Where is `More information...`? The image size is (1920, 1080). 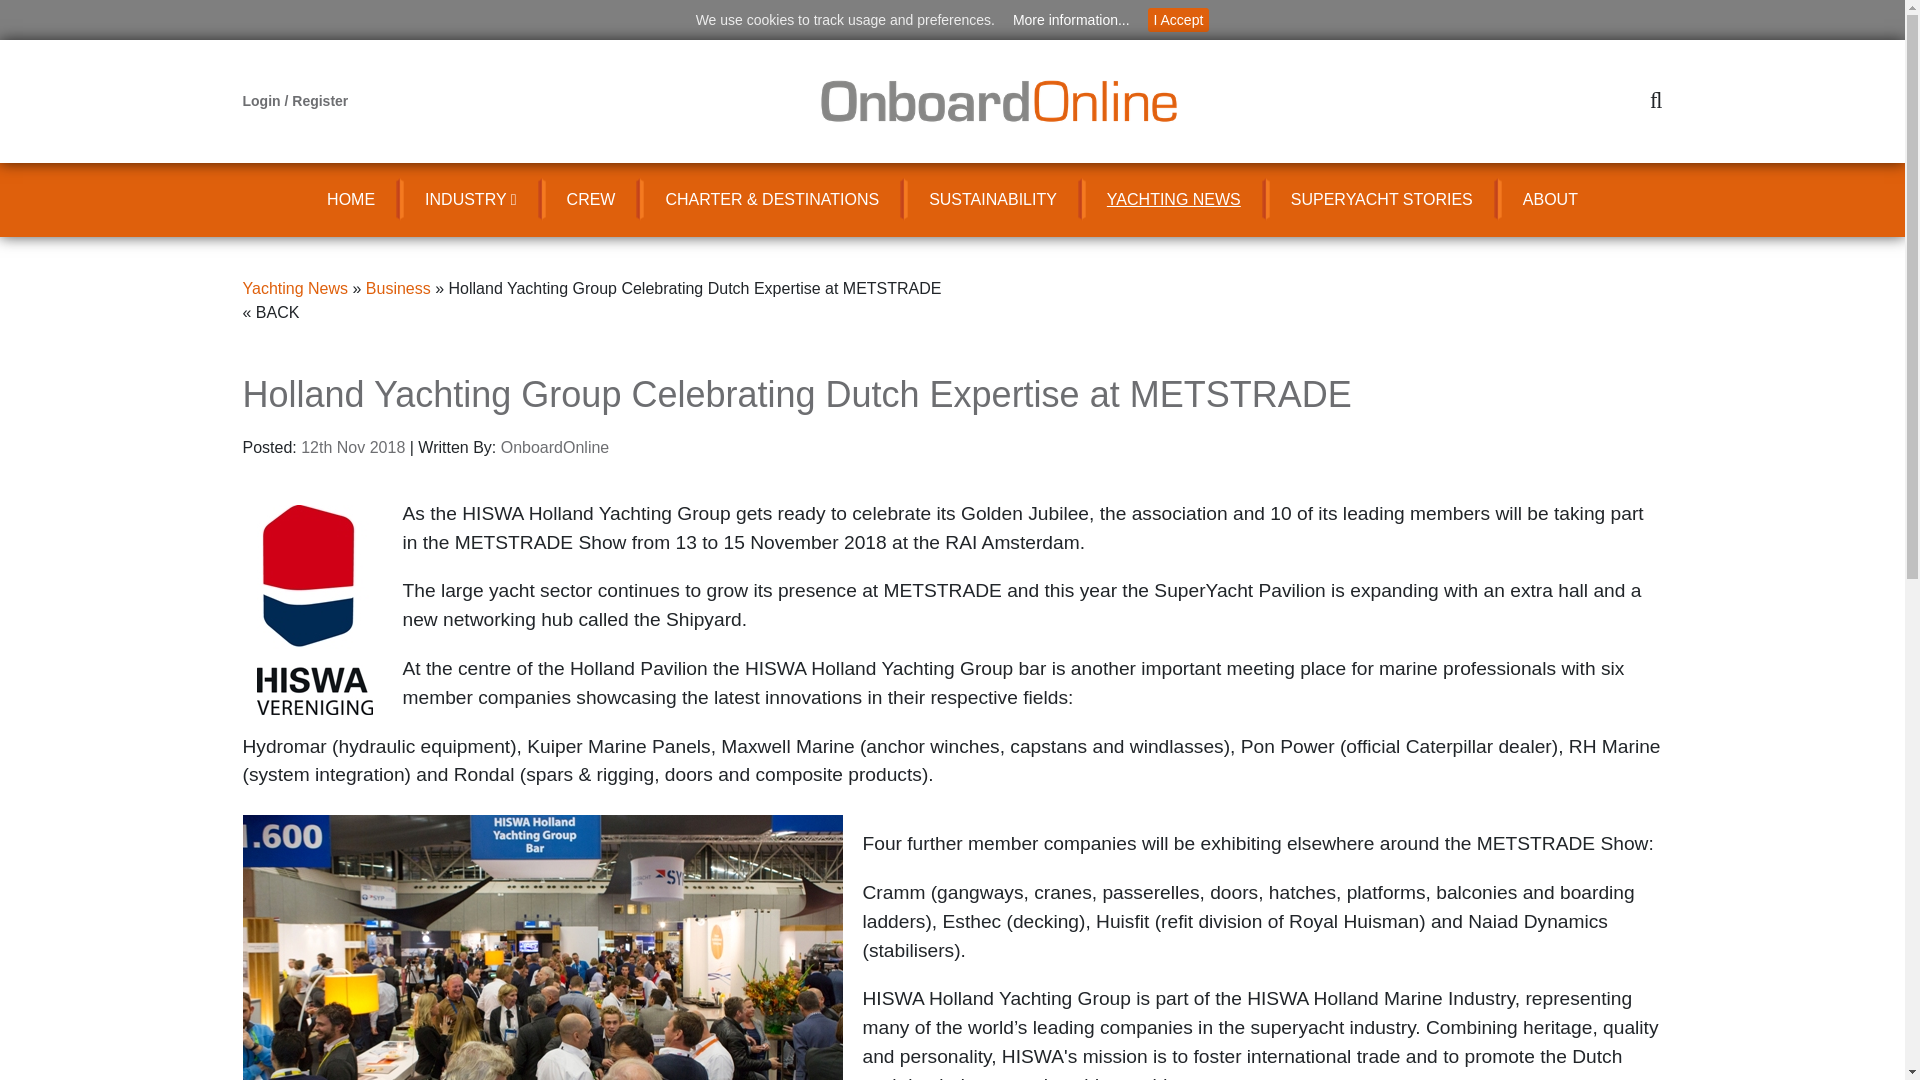 More information... is located at coordinates (1071, 20).